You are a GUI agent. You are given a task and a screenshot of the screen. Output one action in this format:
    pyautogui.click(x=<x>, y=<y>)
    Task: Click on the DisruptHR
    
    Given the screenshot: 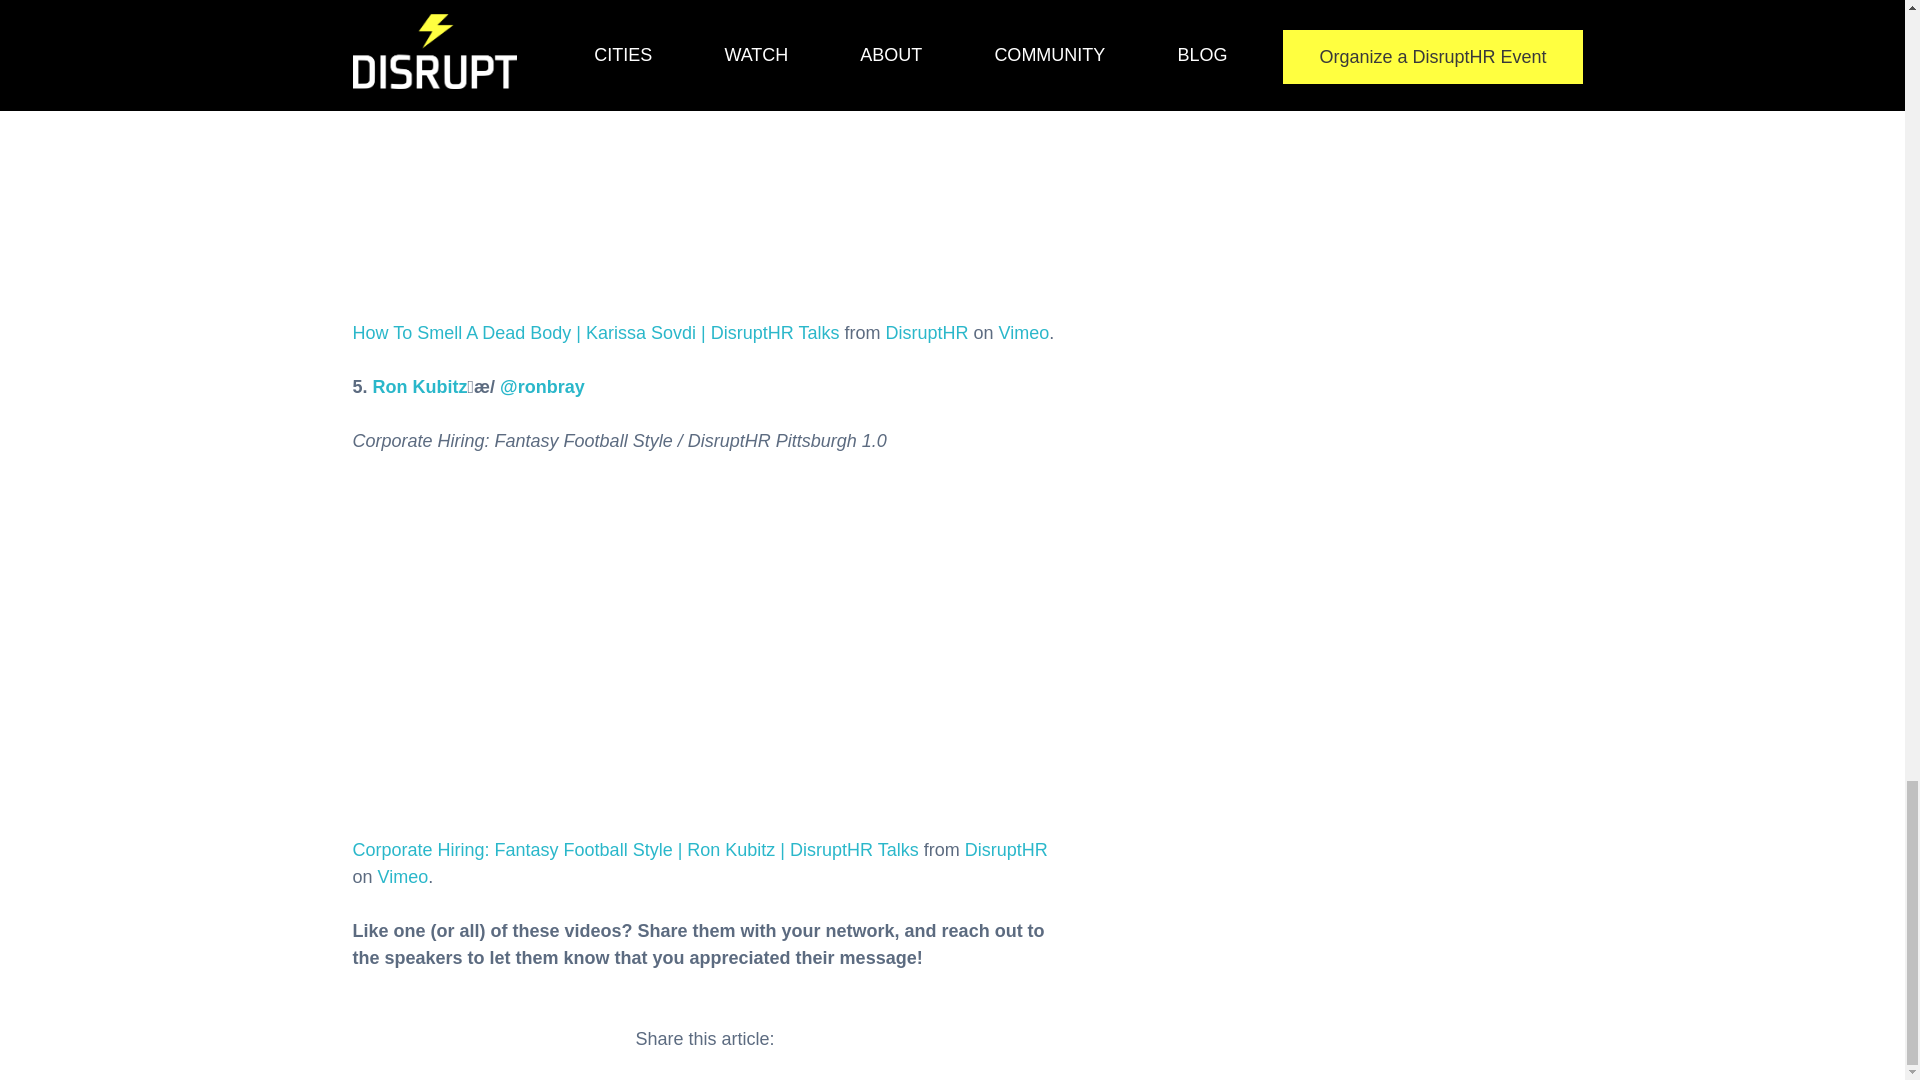 What is the action you would take?
    pyautogui.click(x=926, y=332)
    